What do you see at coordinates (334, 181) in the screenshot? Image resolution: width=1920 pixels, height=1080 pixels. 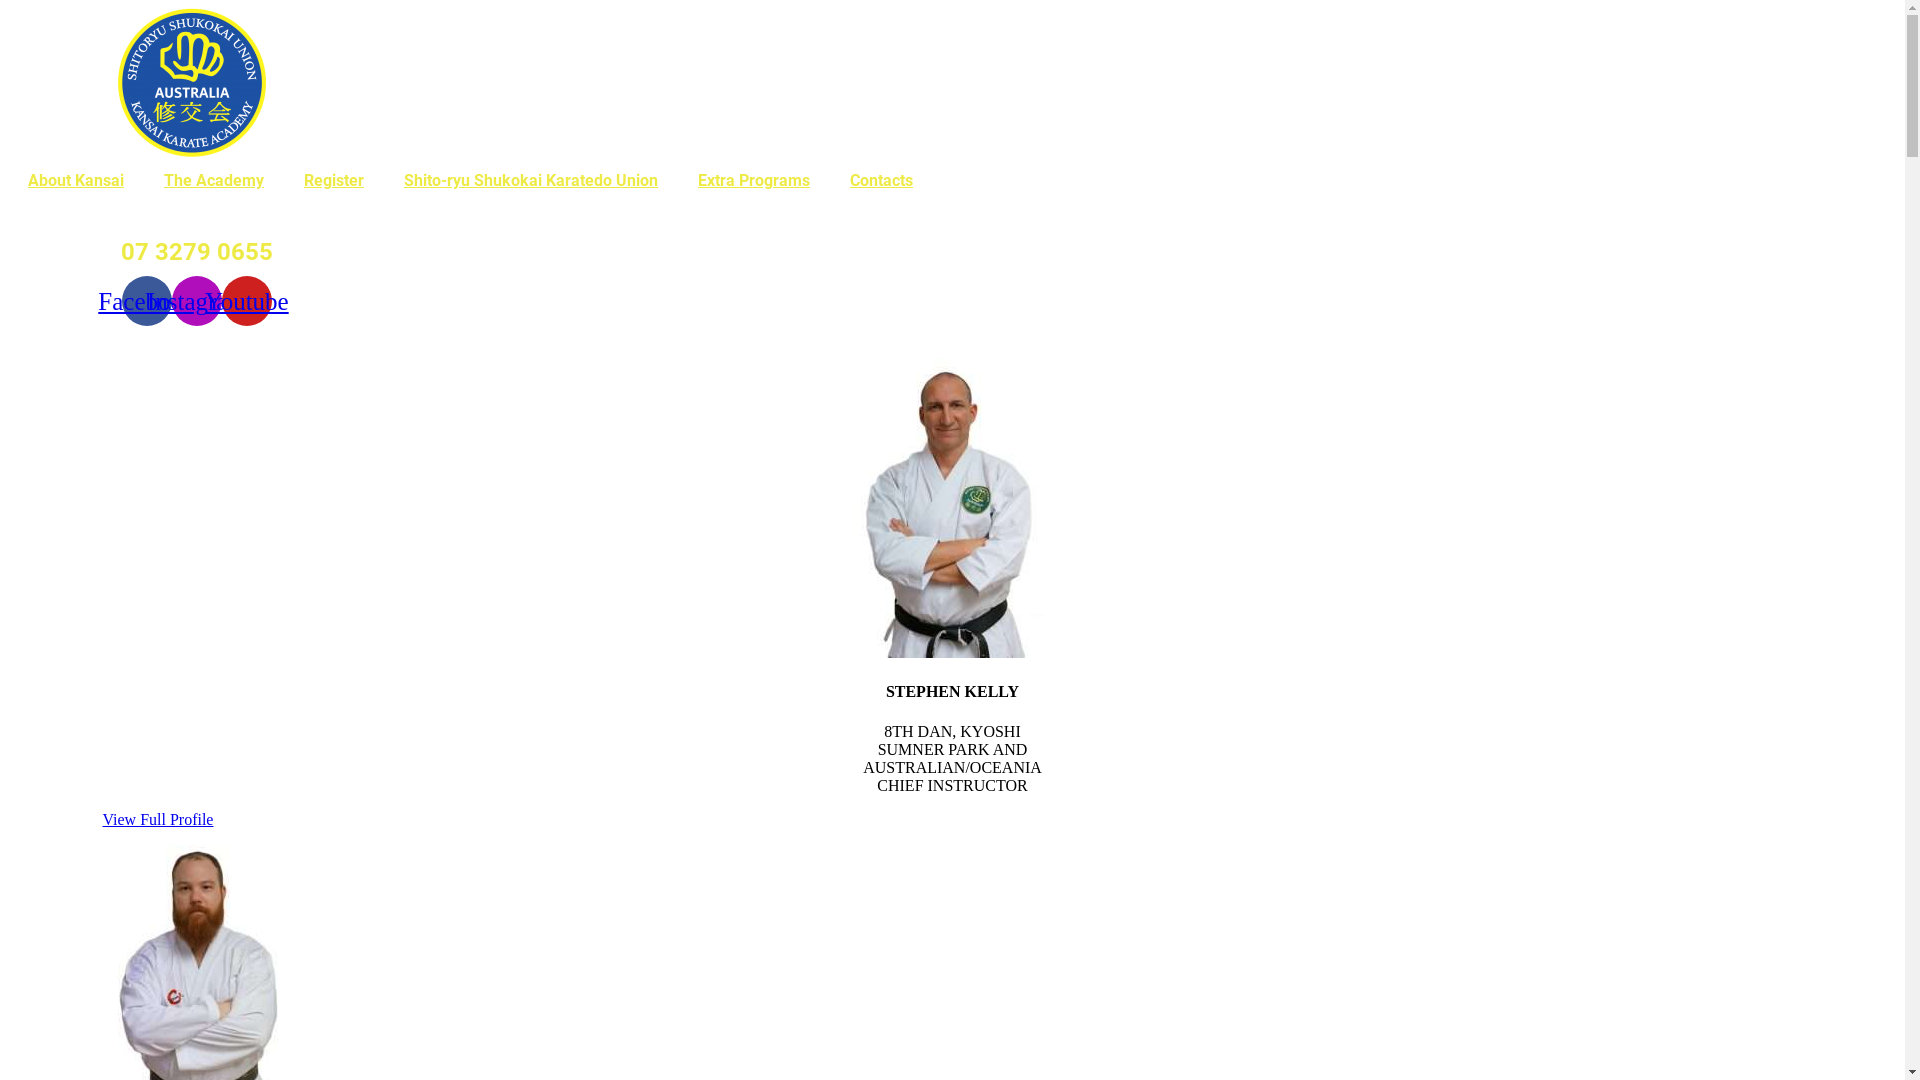 I see `Register` at bounding box center [334, 181].